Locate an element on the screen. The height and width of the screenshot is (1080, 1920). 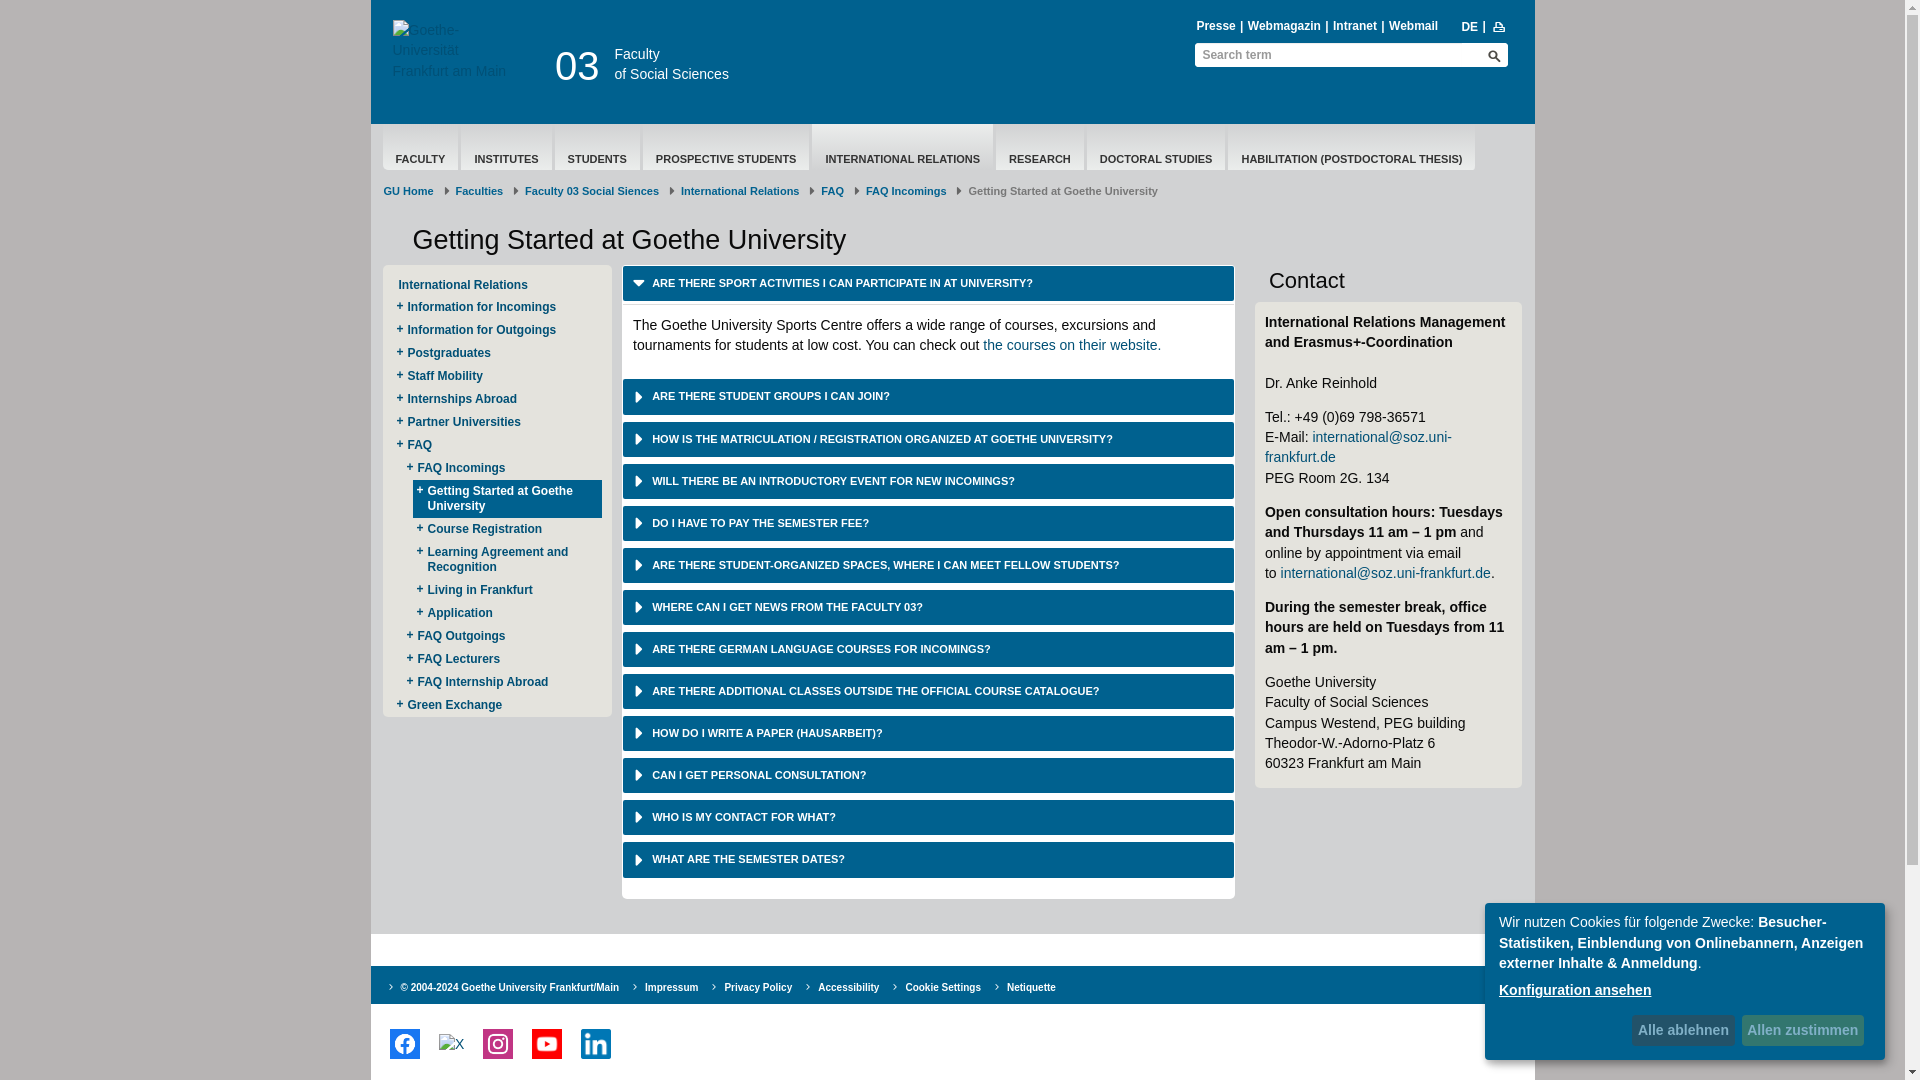
Start Search is located at coordinates (1494, 56).